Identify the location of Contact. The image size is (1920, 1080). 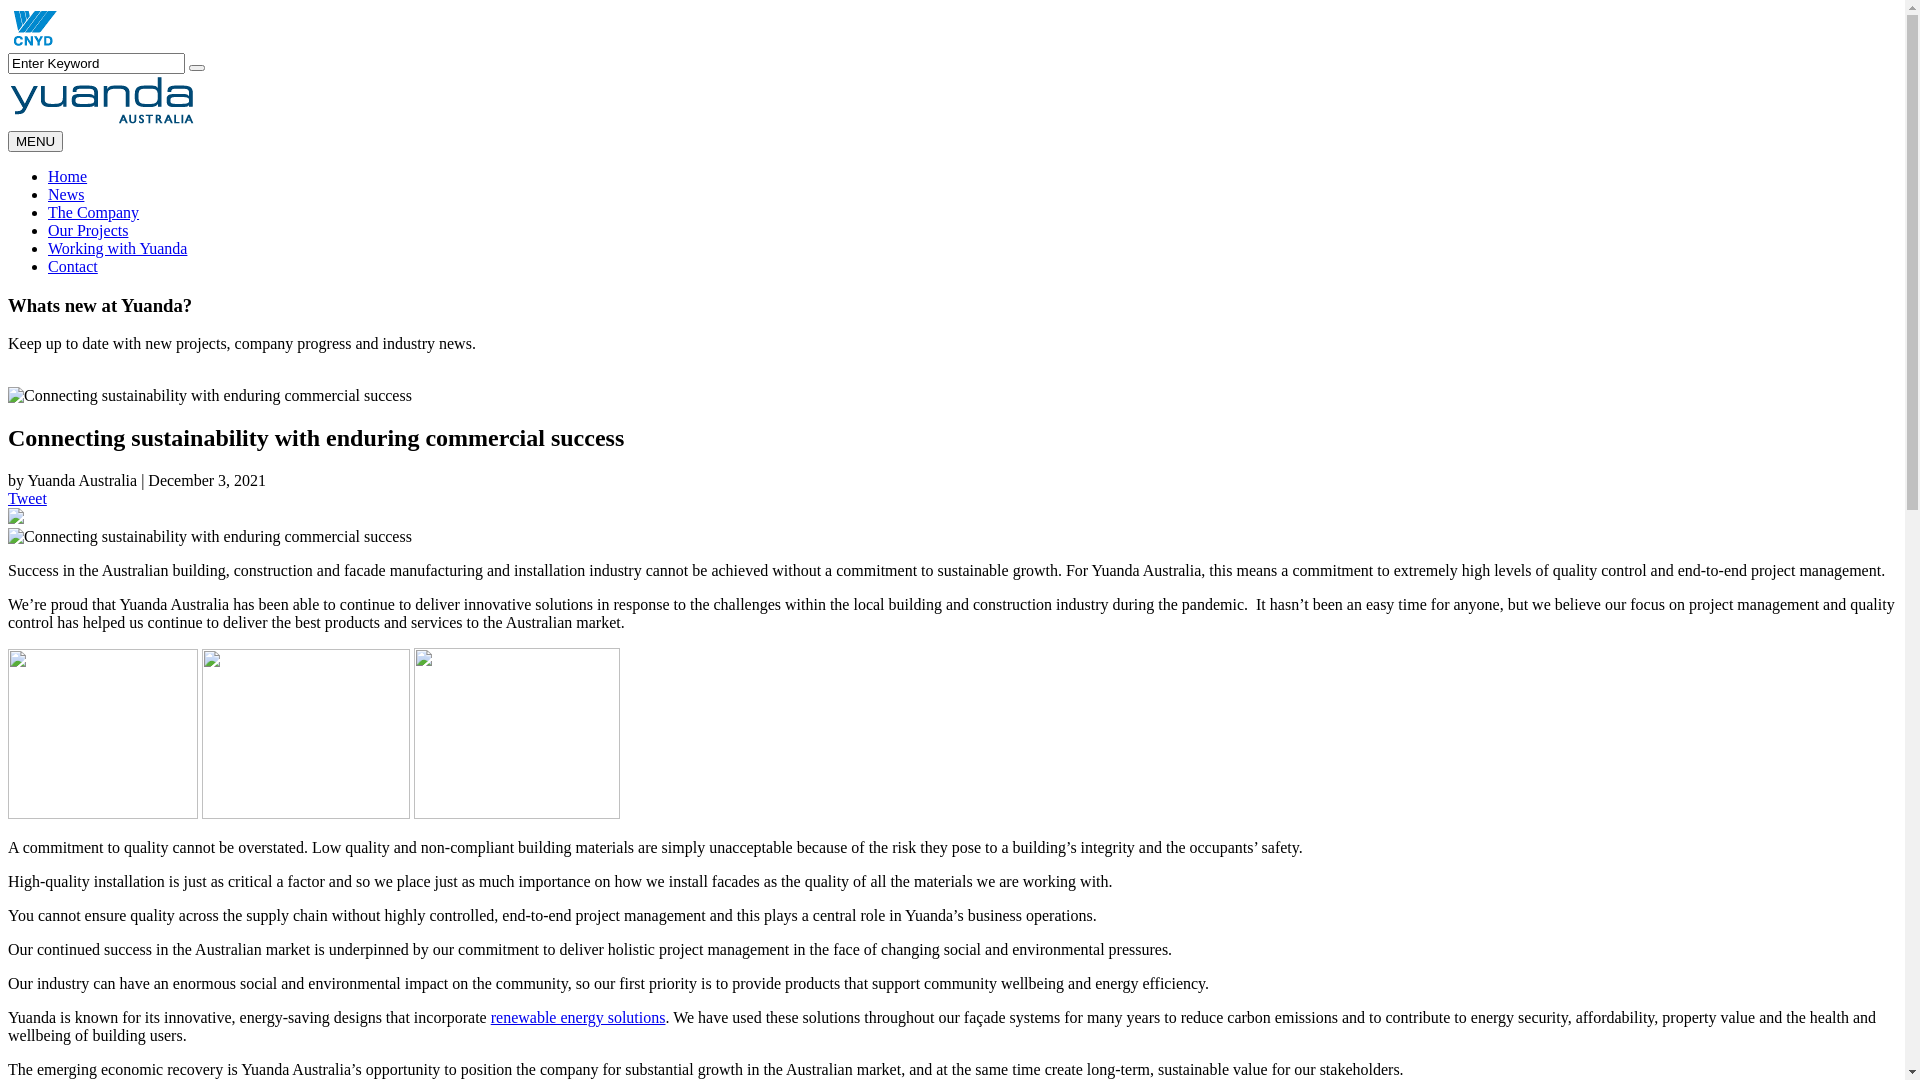
(73, 266).